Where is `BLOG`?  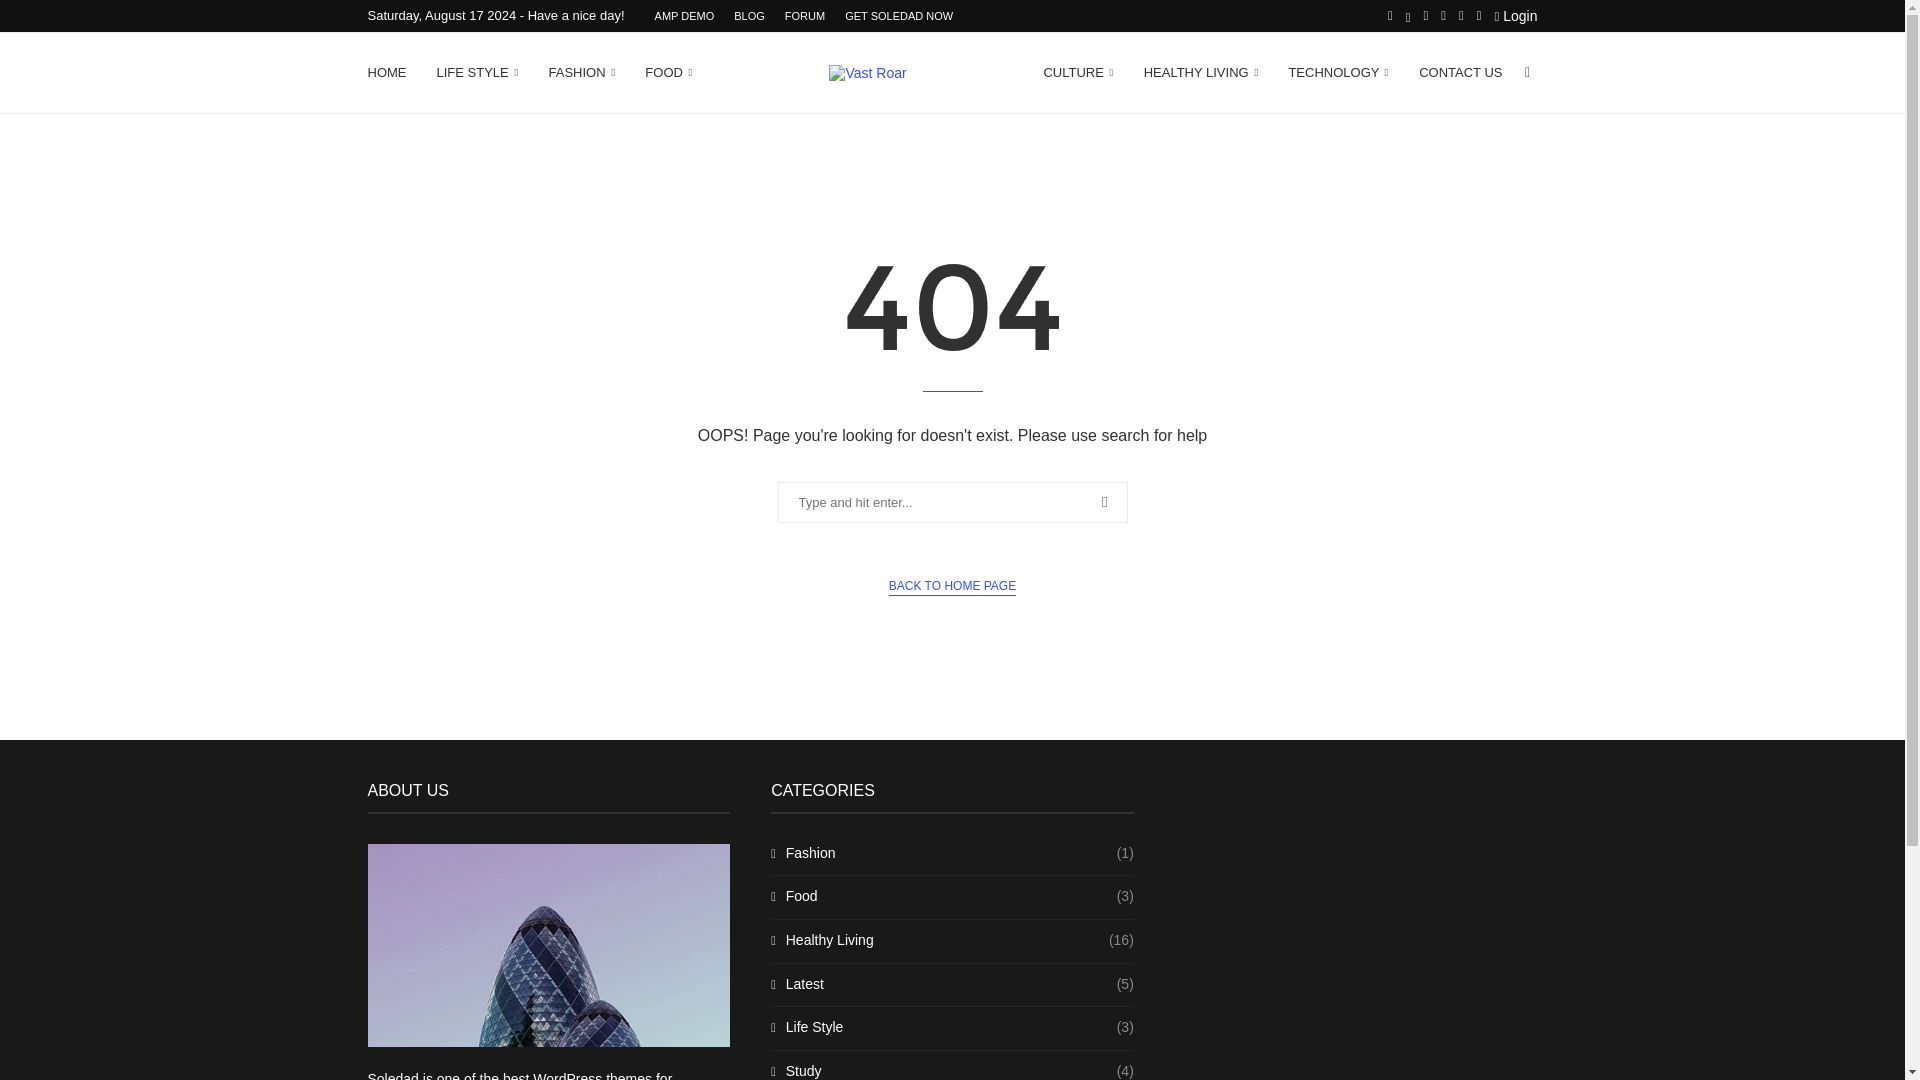
BLOG is located at coordinates (748, 16).